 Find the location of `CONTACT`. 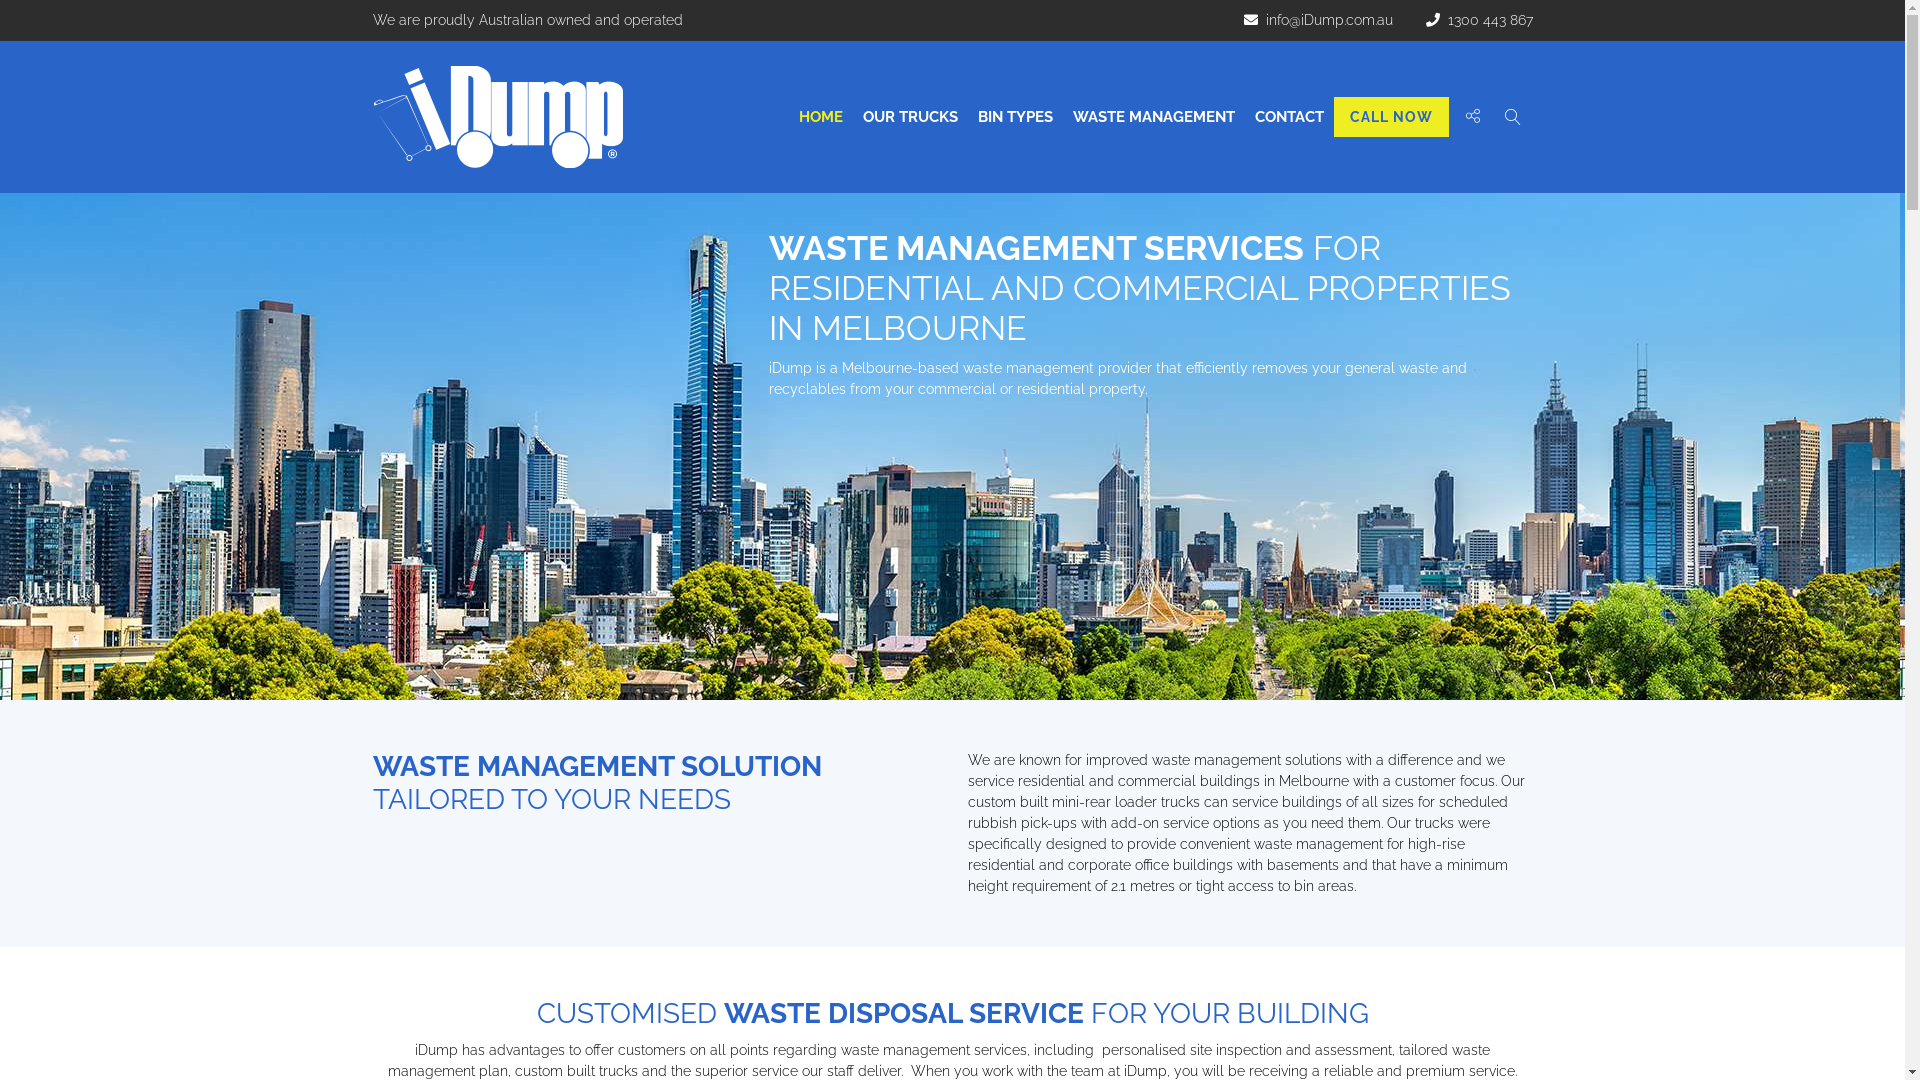

CONTACT is located at coordinates (1288, 116).